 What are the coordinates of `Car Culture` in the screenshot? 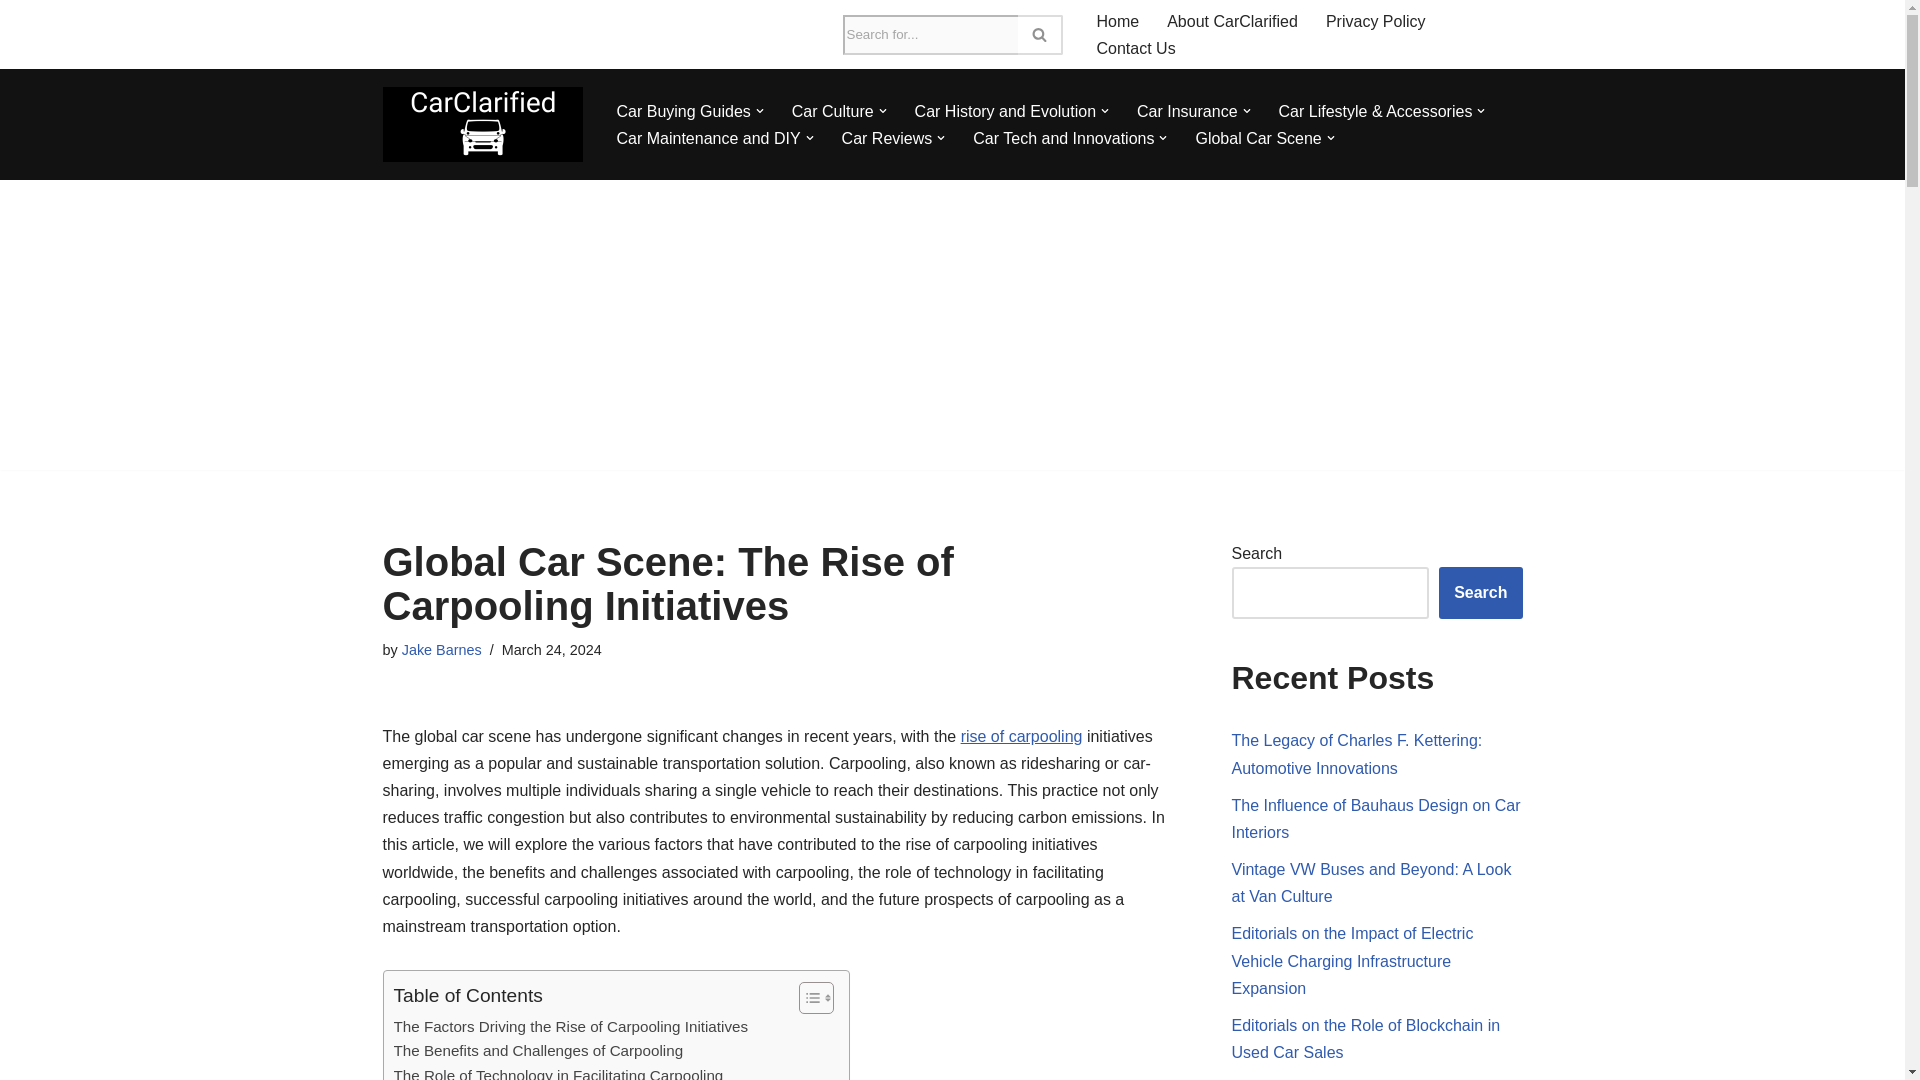 It's located at (832, 112).